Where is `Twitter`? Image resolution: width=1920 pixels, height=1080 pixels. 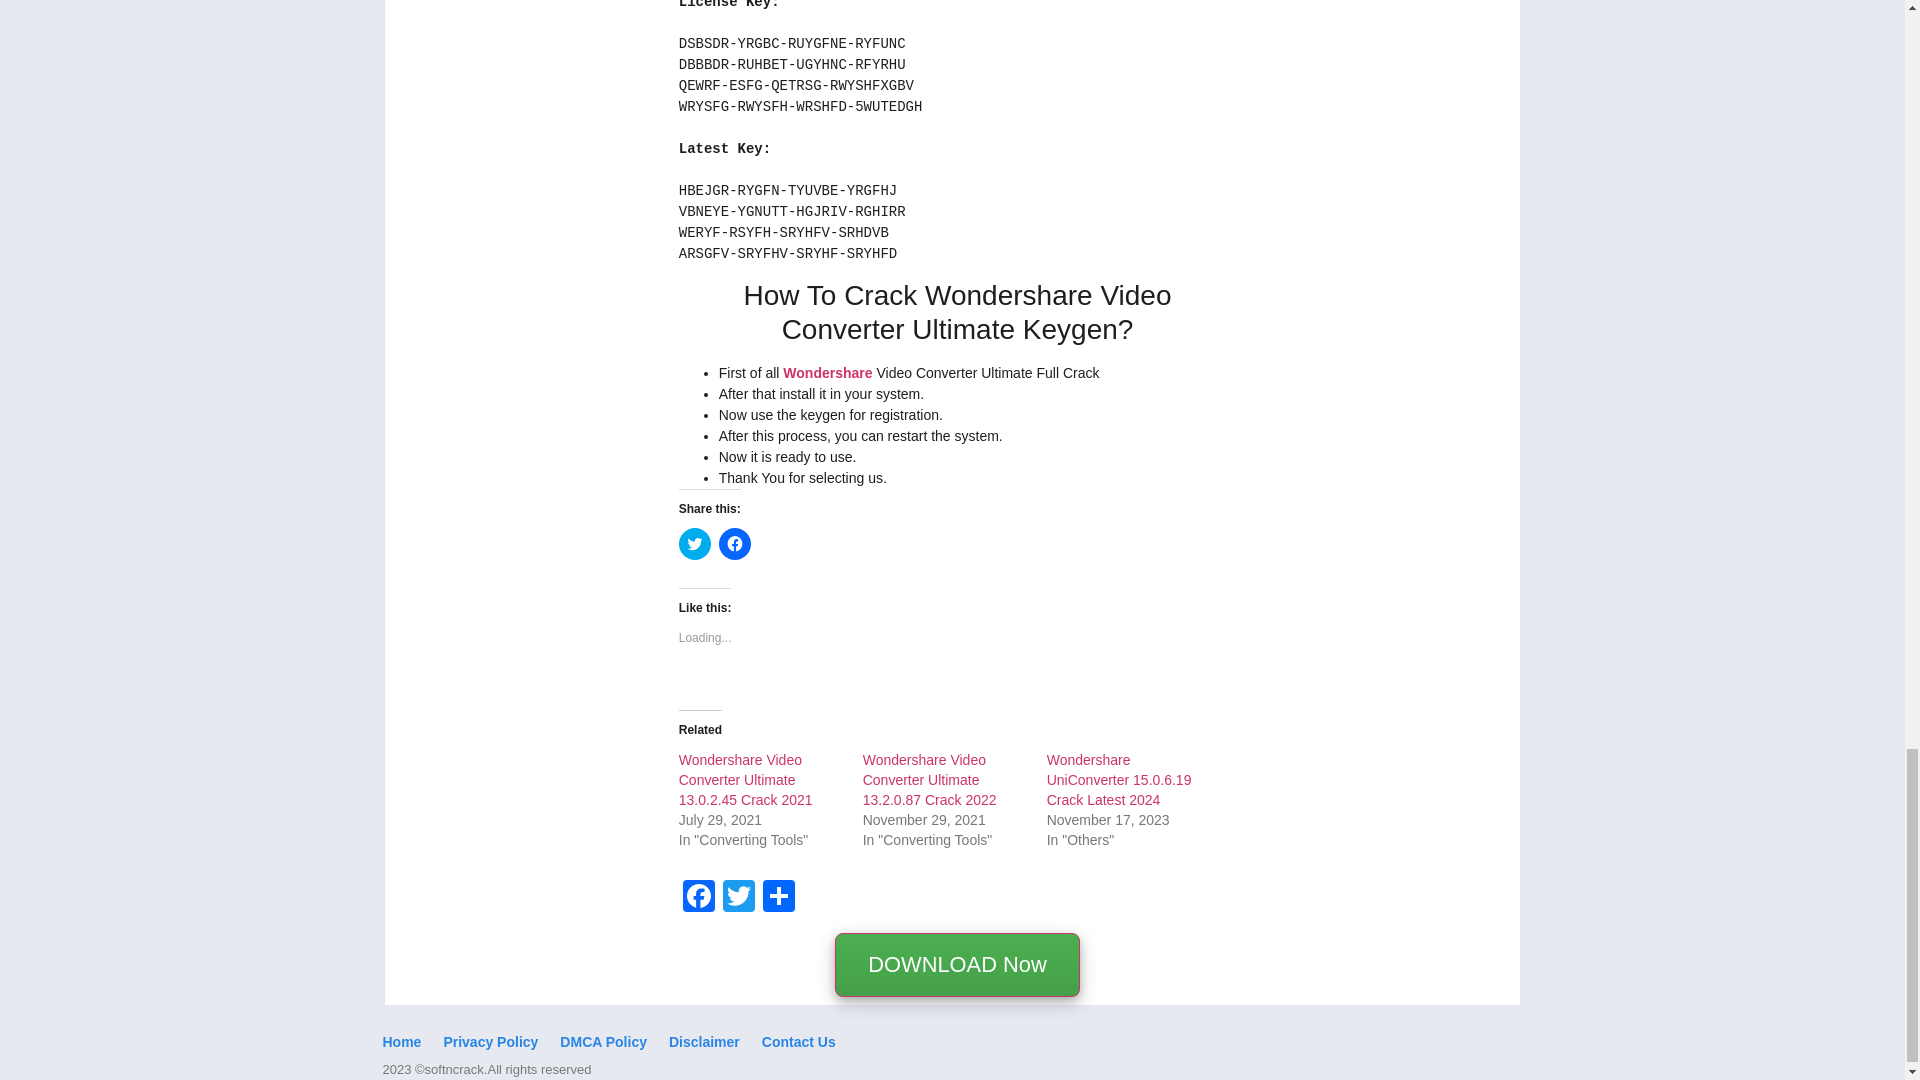
Twitter is located at coordinates (738, 898).